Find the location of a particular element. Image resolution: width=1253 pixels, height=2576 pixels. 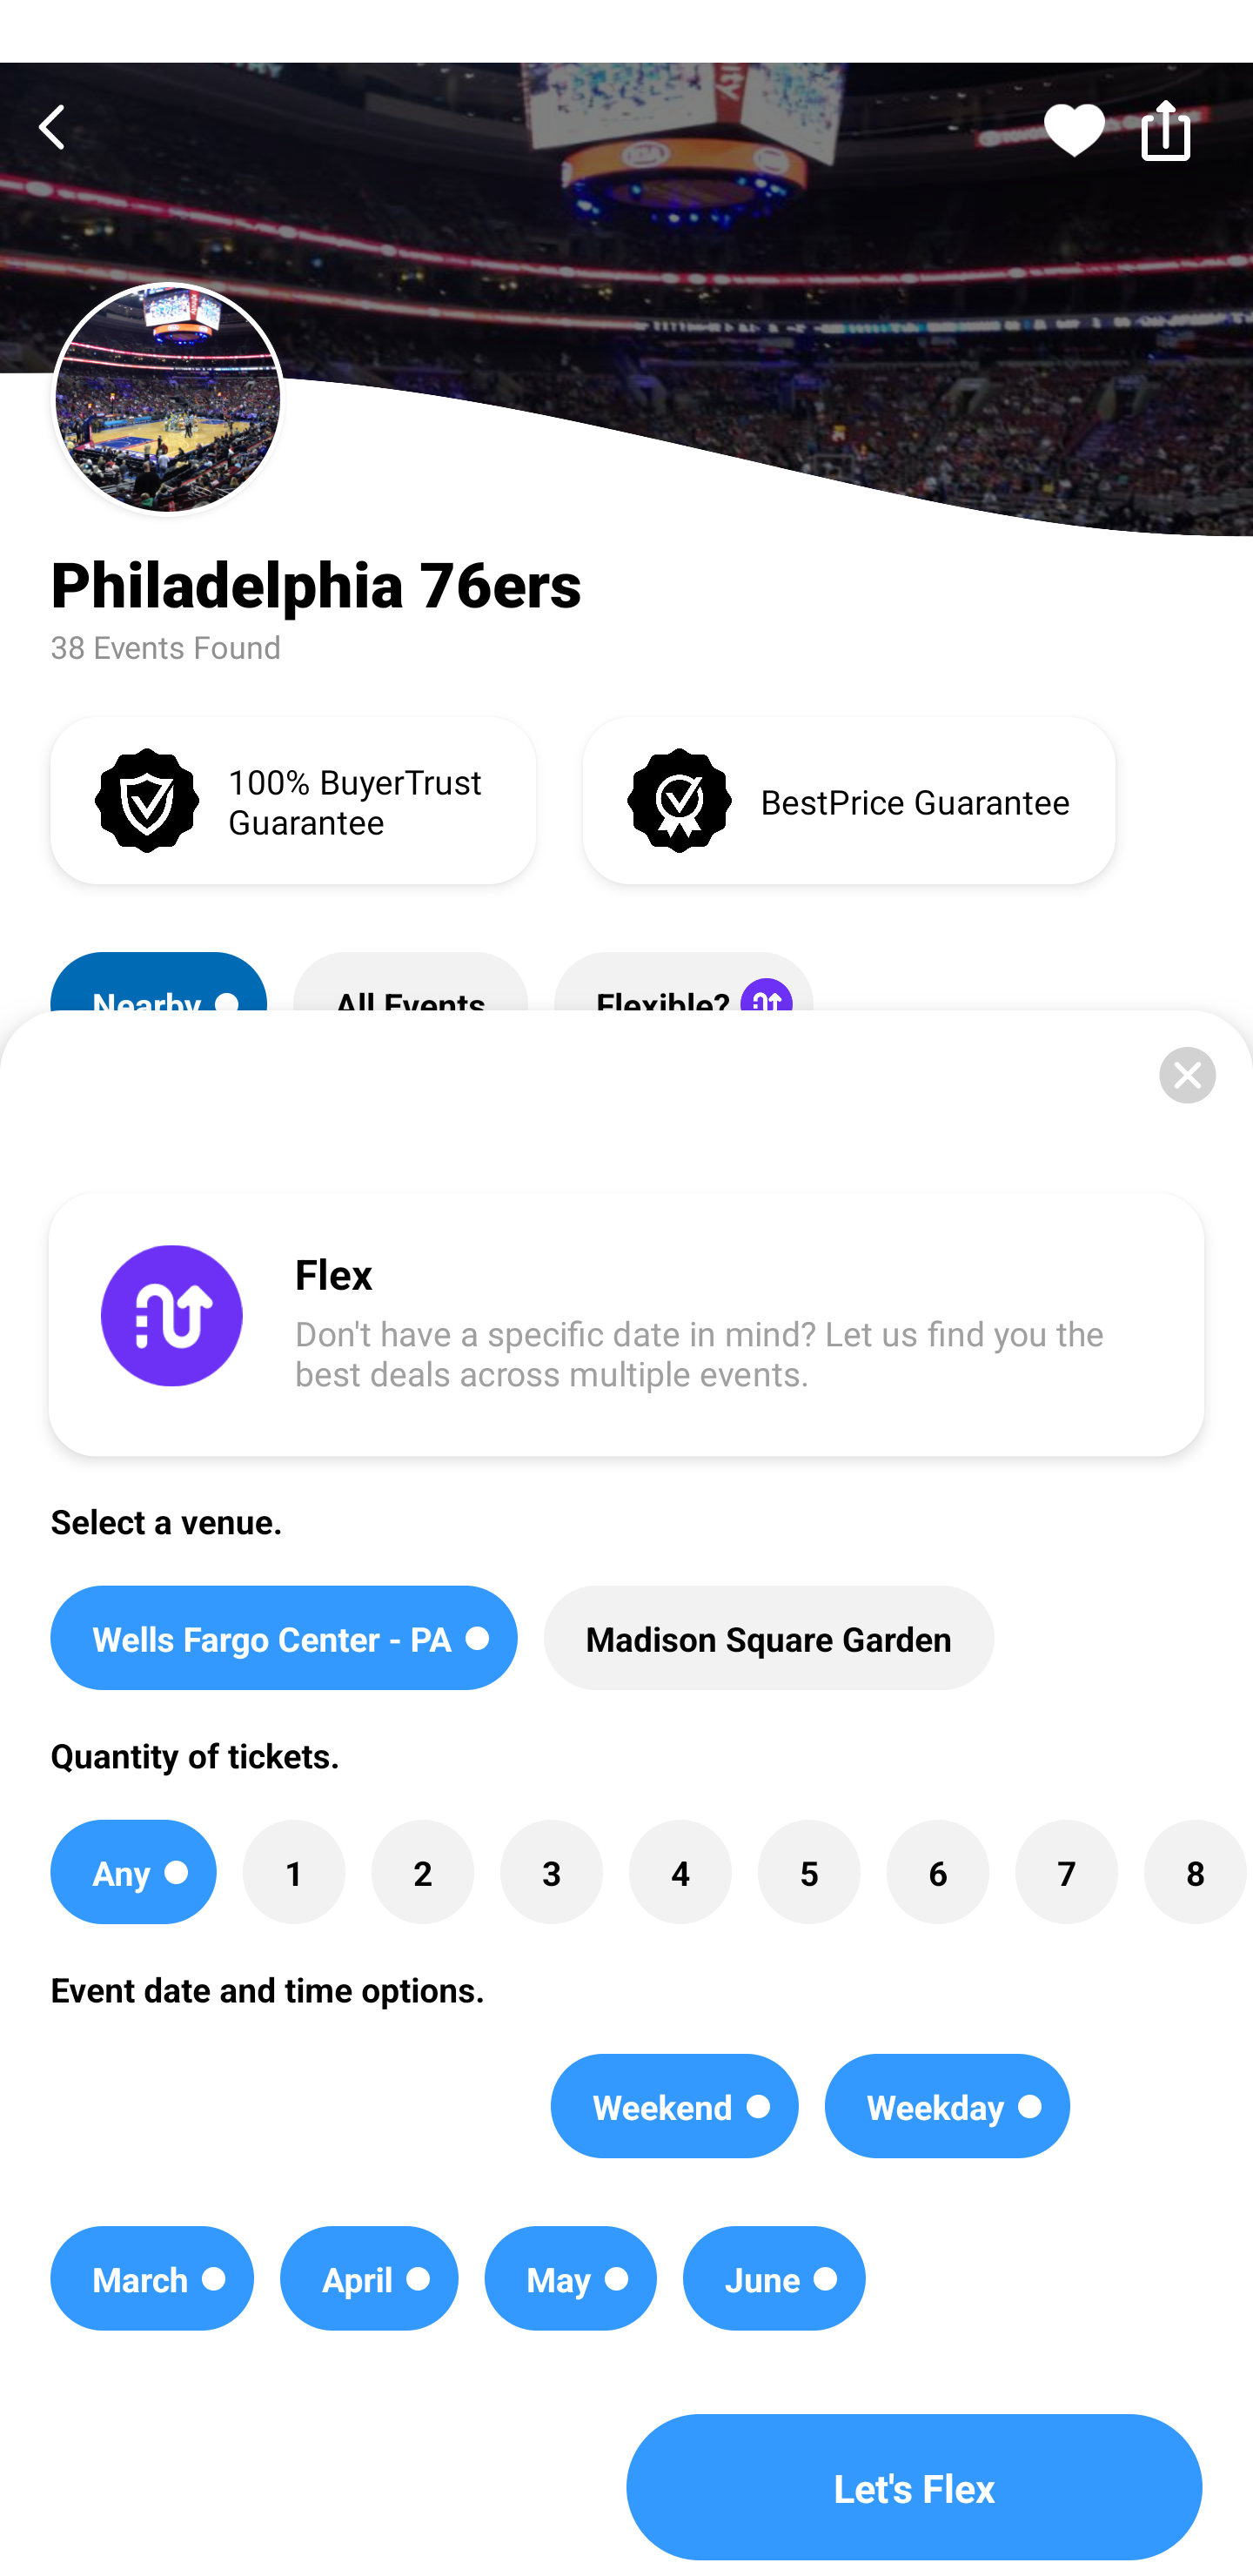

April is located at coordinates (369, 2278).